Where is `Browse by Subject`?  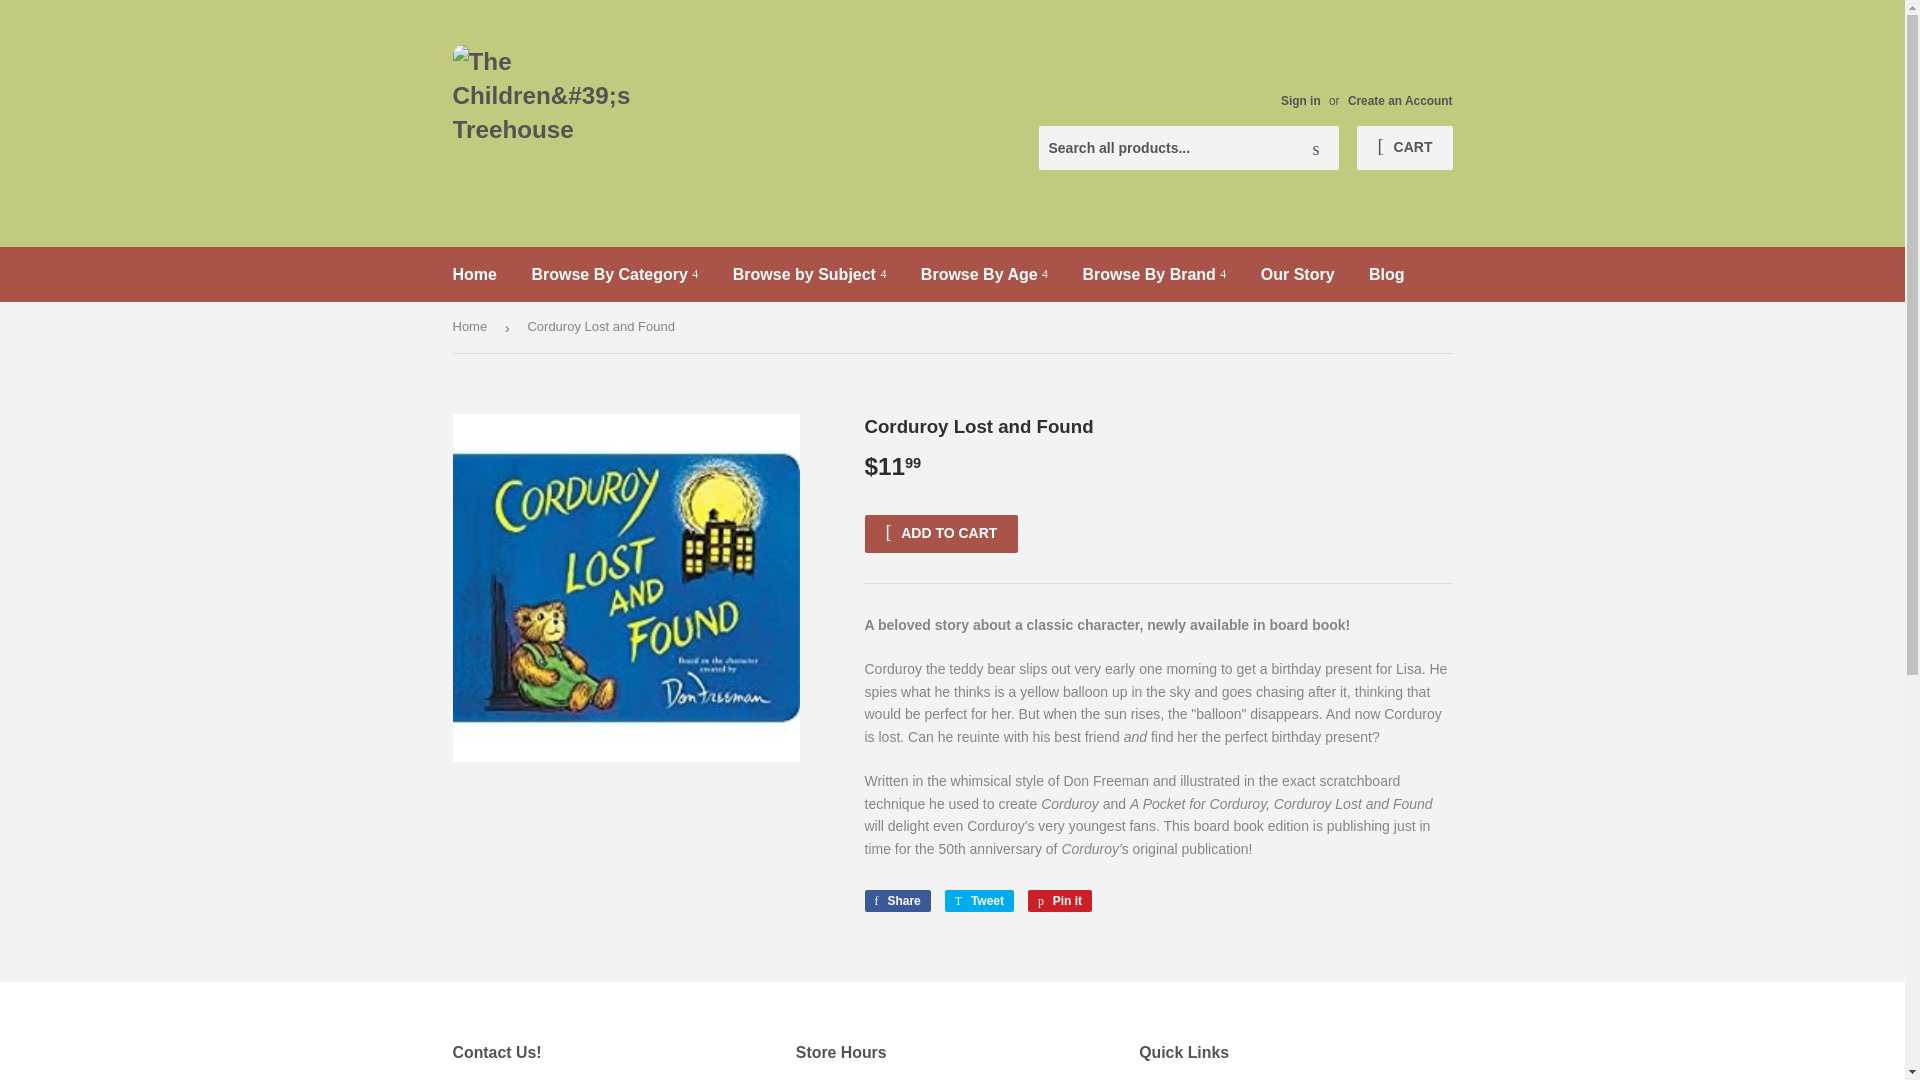 Browse by Subject is located at coordinates (810, 275).